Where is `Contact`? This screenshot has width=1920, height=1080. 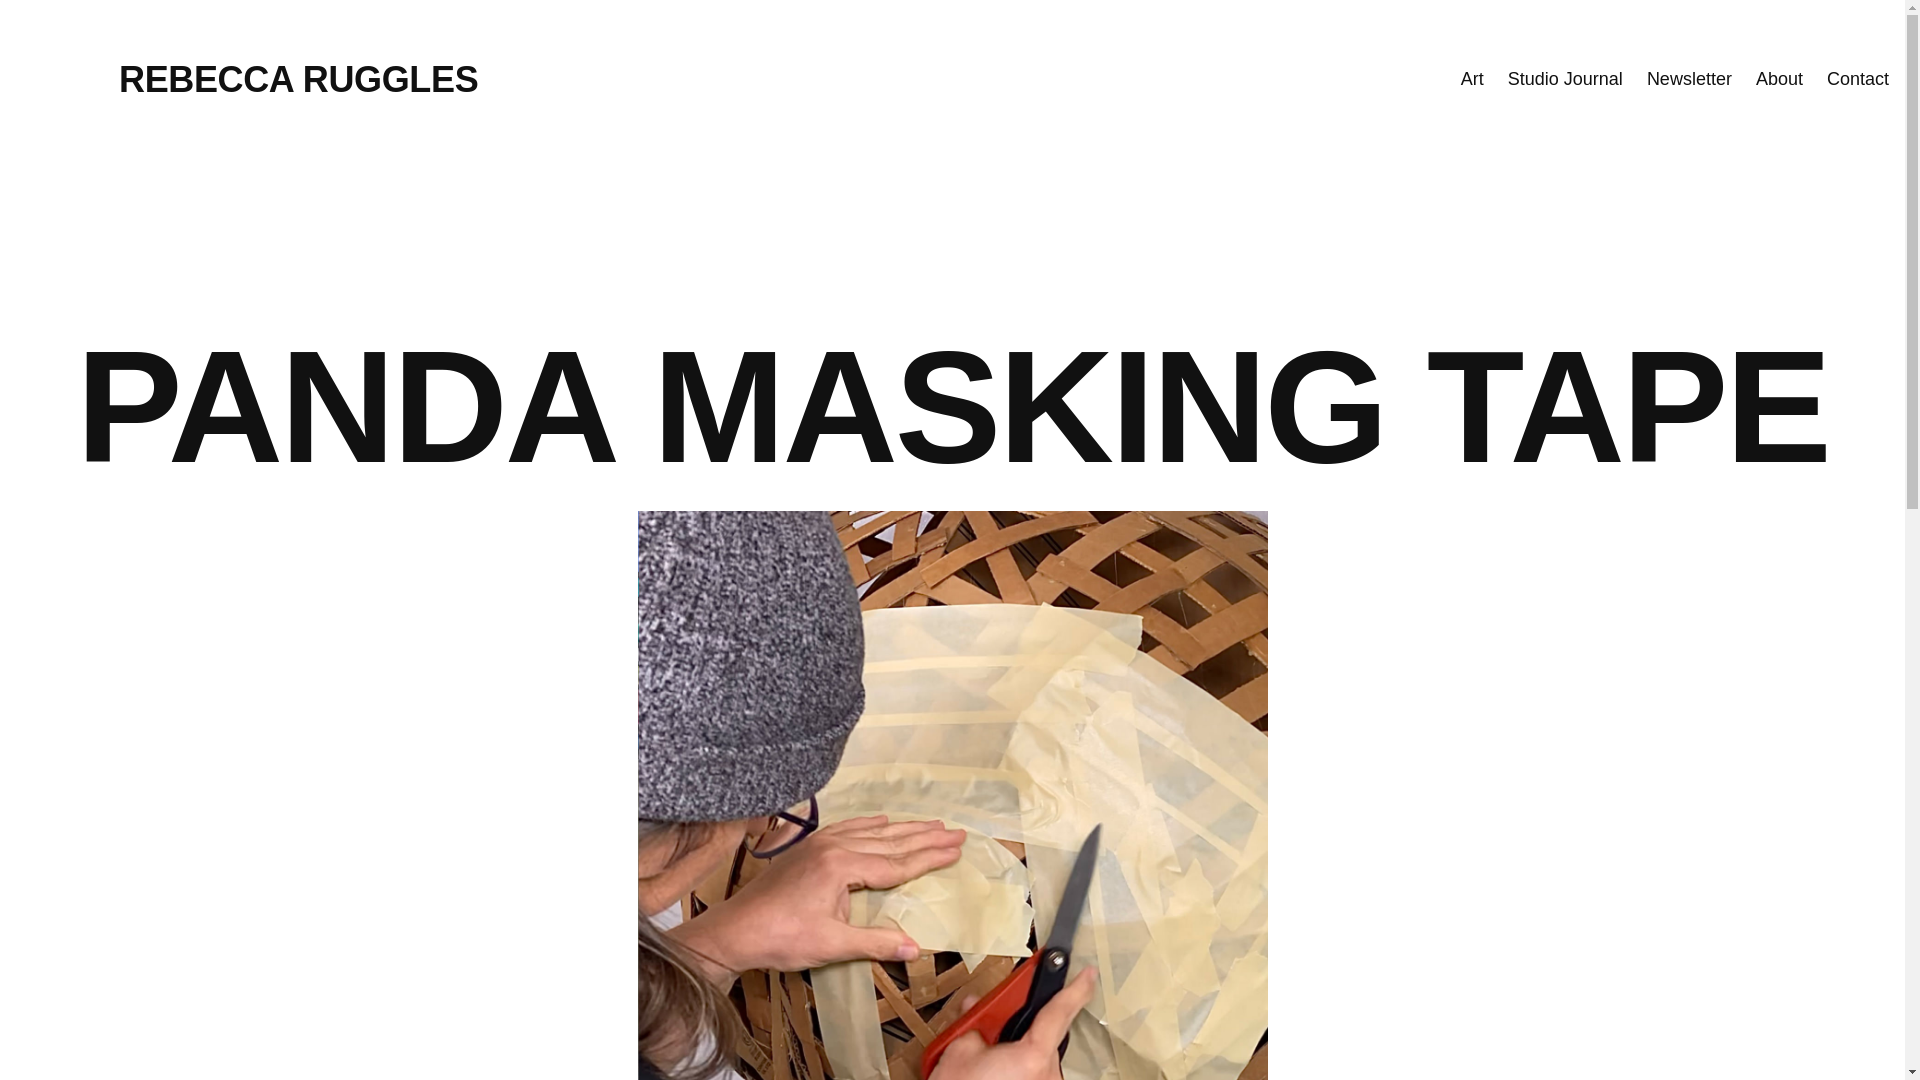
Contact is located at coordinates (1858, 78).